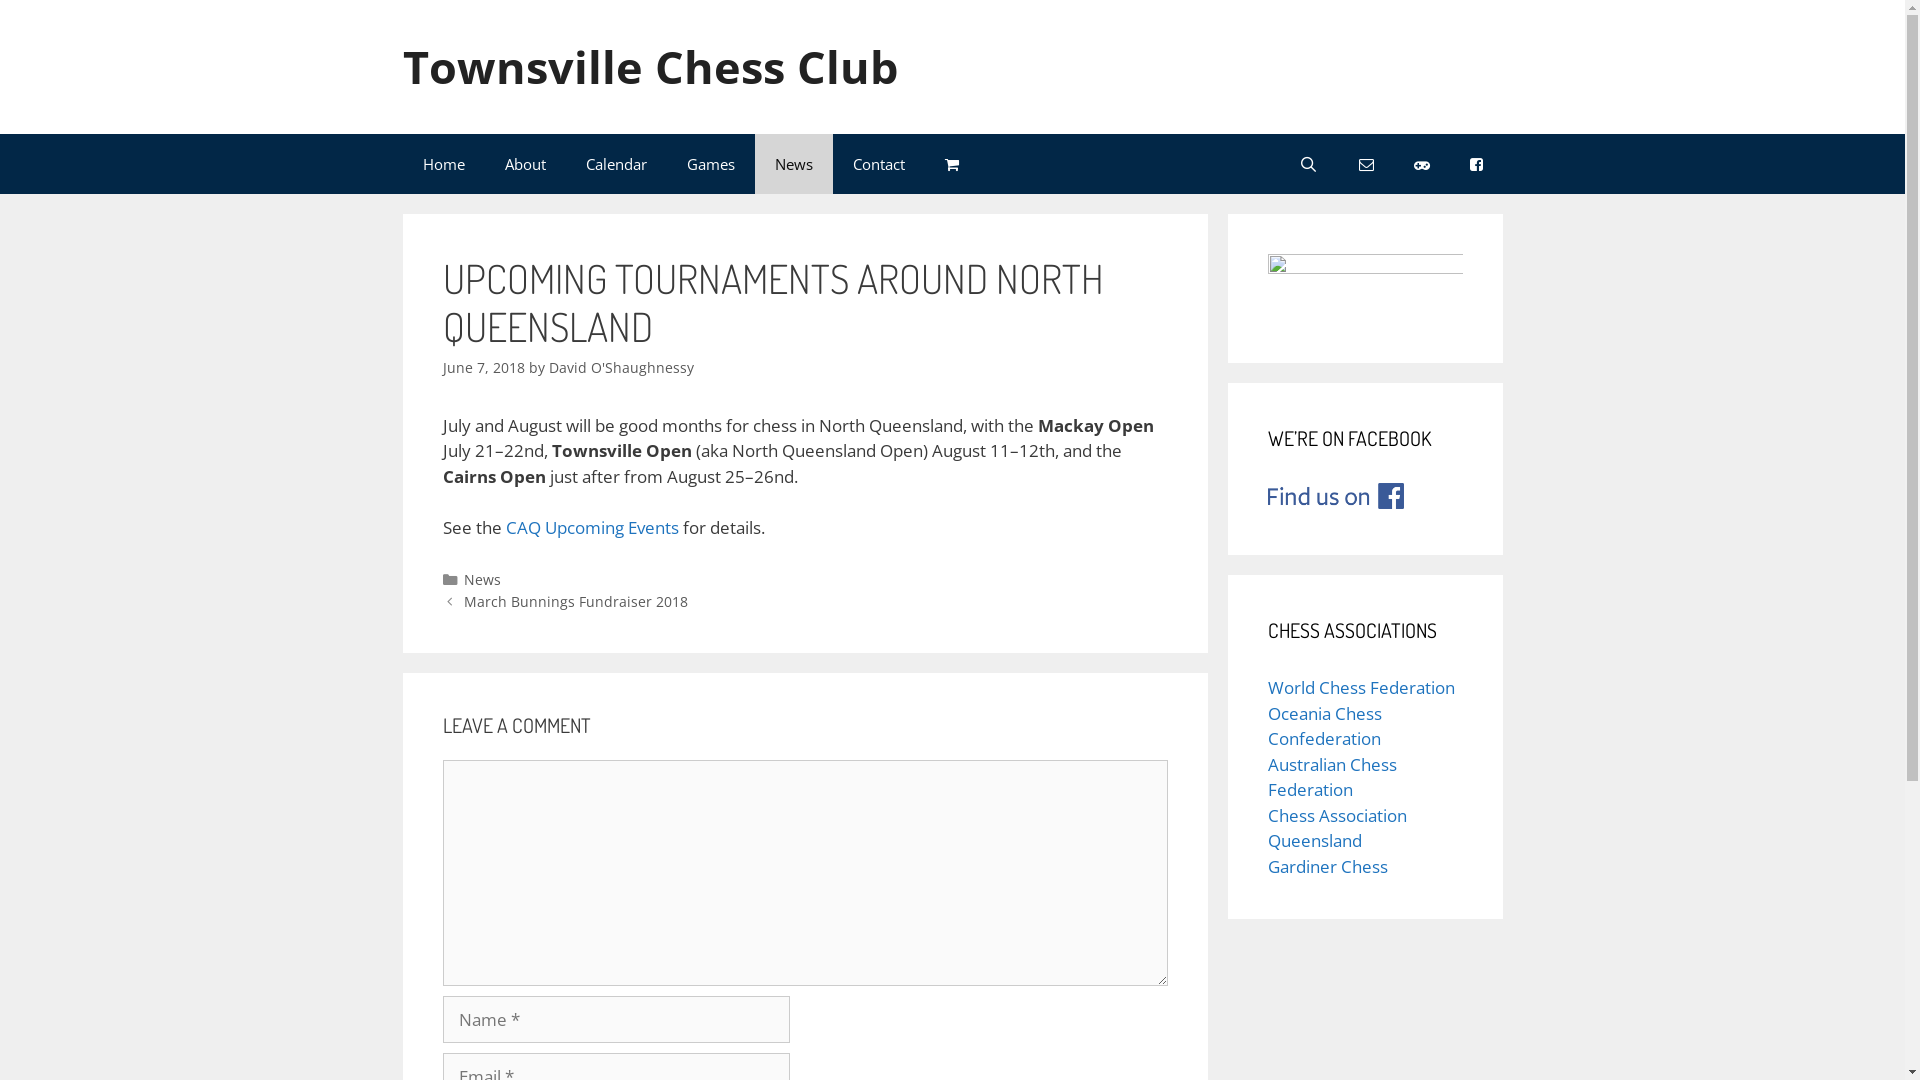  Describe the element at coordinates (576, 602) in the screenshot. I see `March Bunnings Fundraiser 2018` at that location.